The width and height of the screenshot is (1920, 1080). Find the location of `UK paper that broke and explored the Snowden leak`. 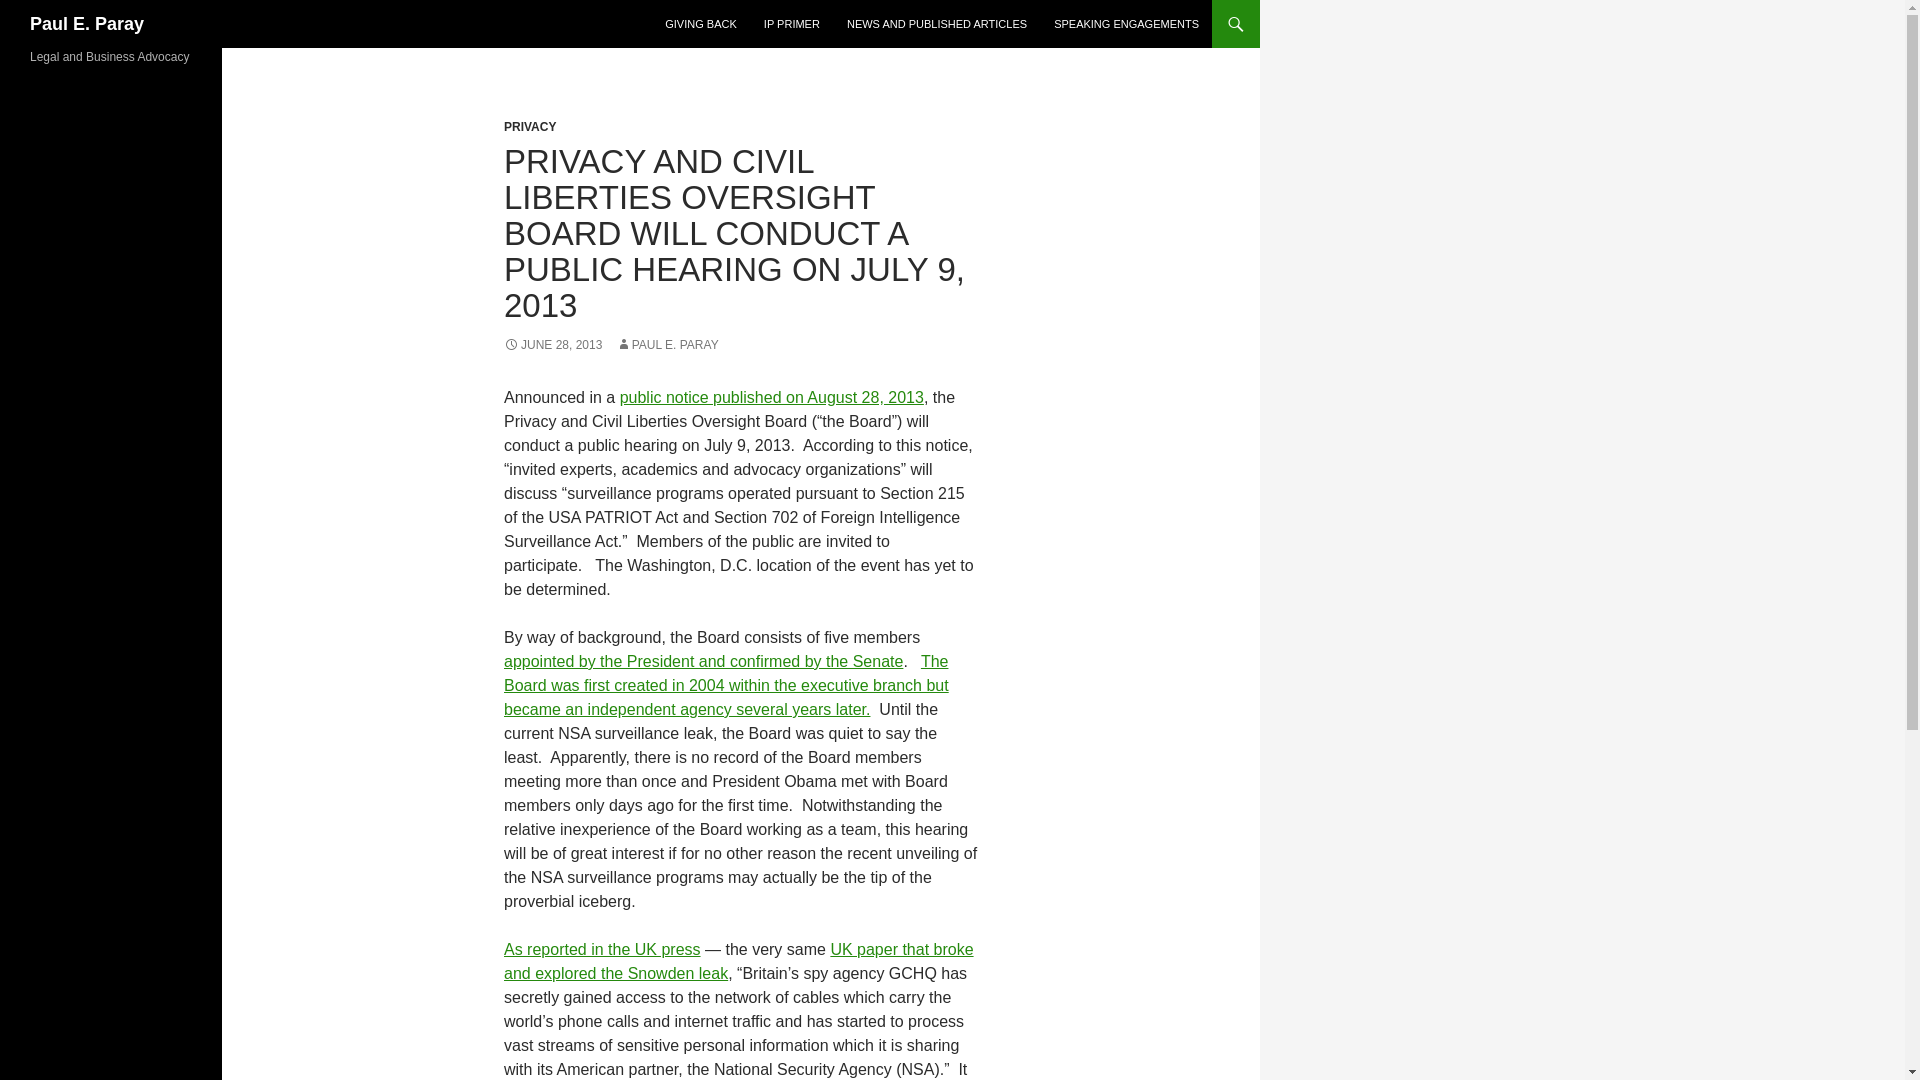

UK paper that broke and explored the Snowden leak is located at coordinates (738, 960).